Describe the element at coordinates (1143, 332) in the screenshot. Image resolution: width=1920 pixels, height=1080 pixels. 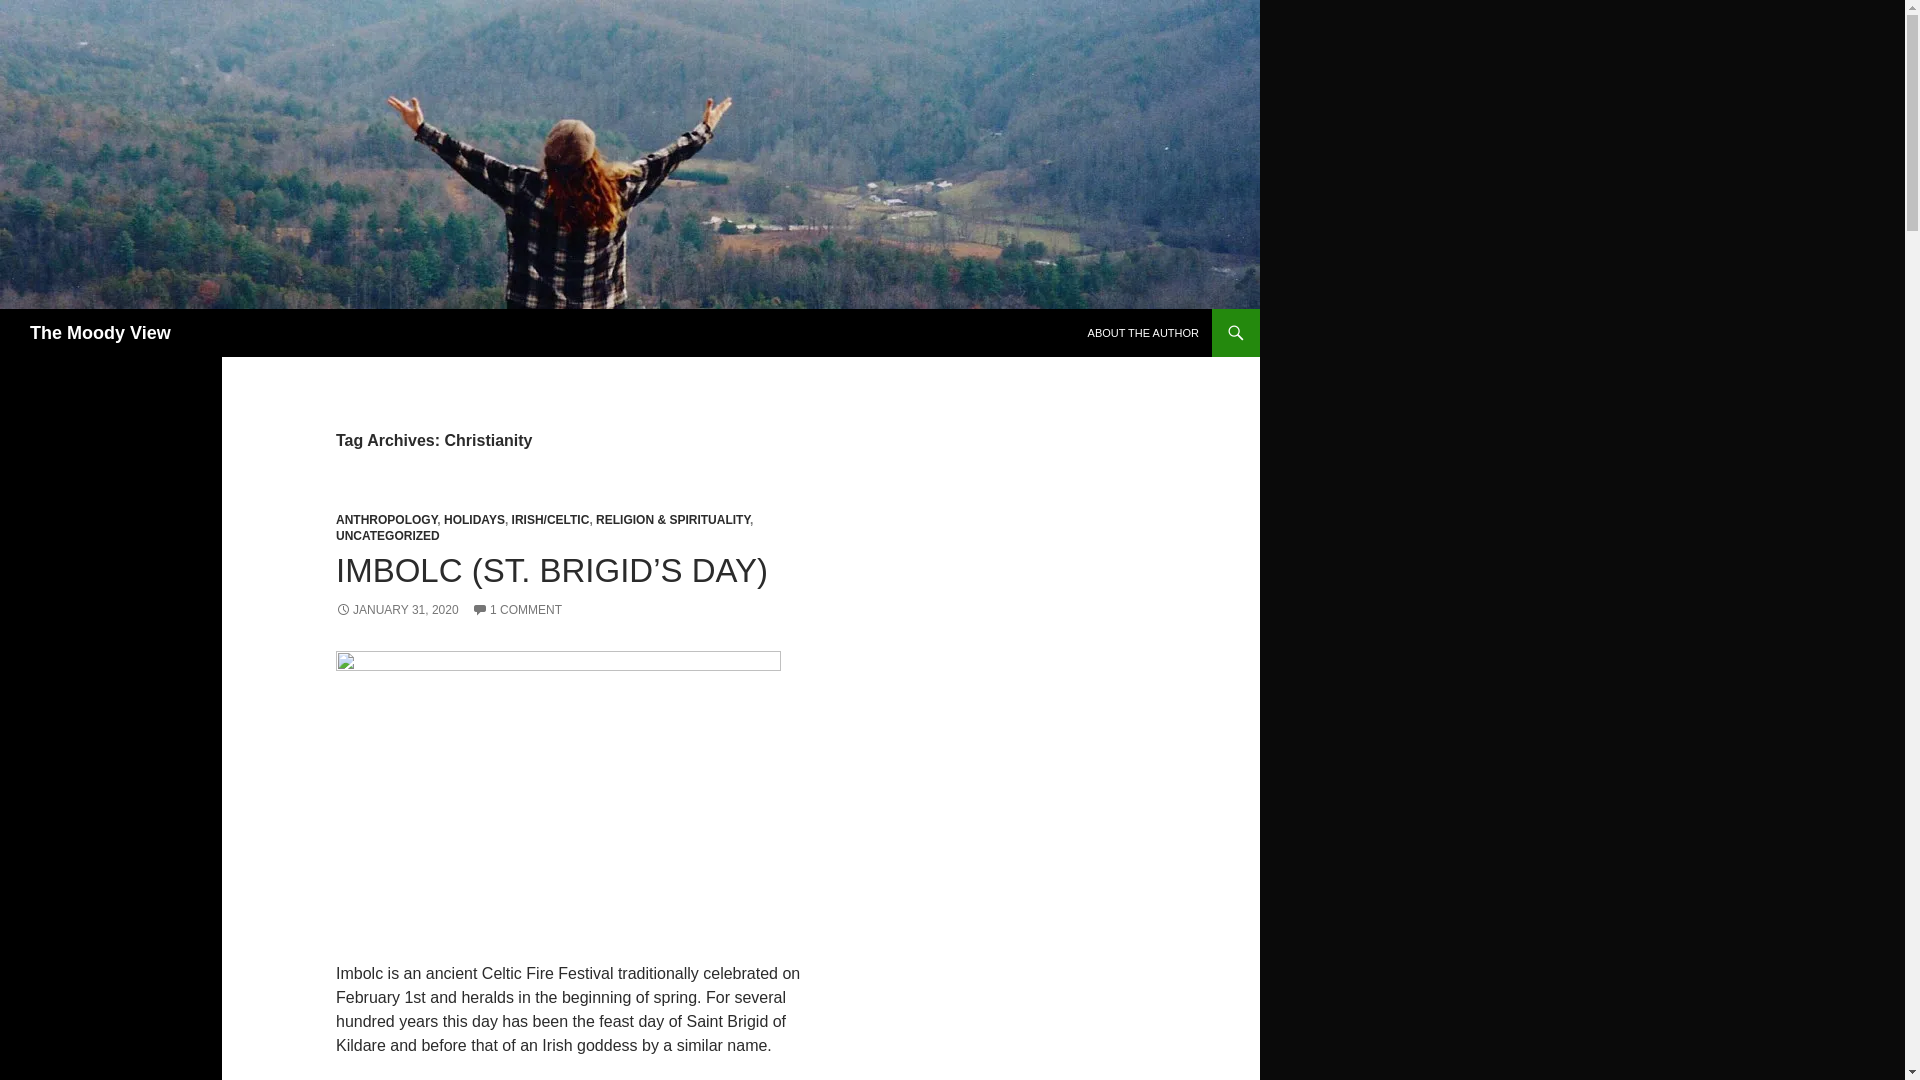
I see `ABOUT THE AUTHOR` at that location.